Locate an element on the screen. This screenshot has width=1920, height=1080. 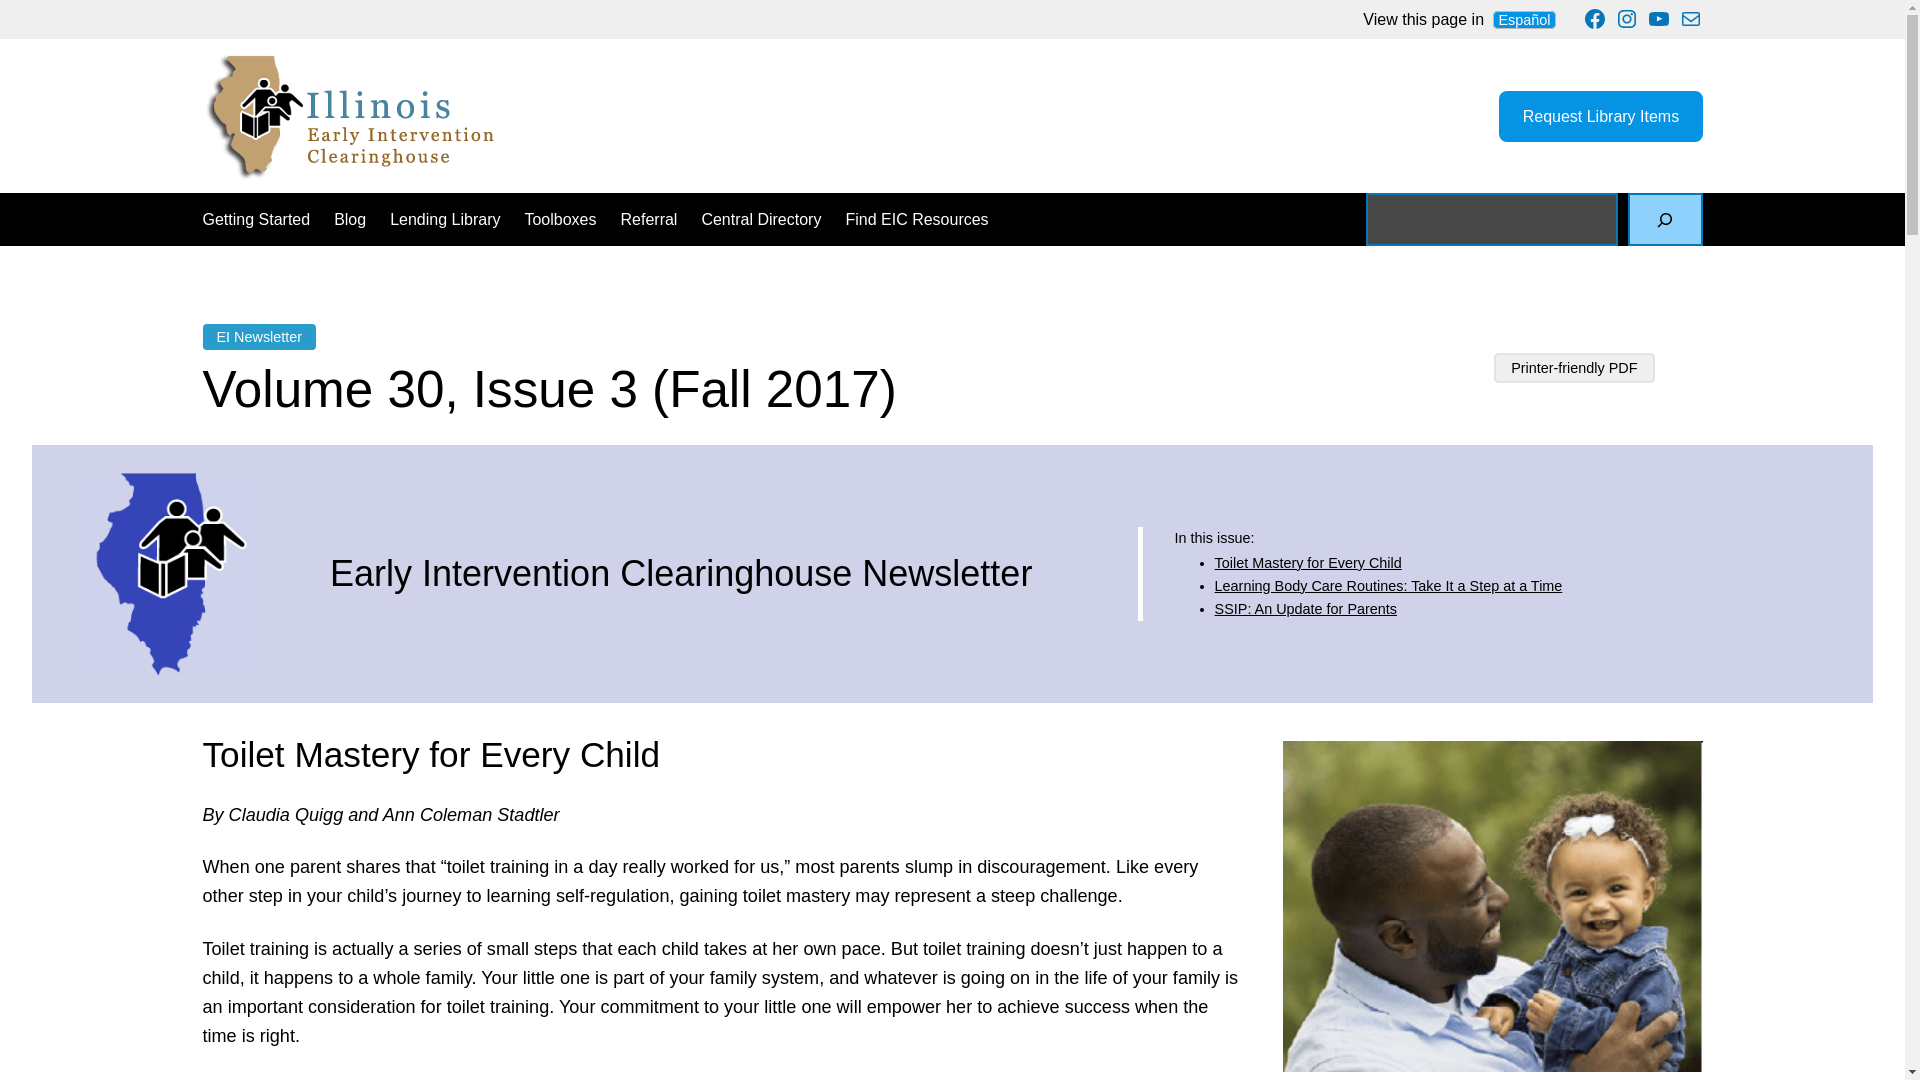
Learning Body Care Routines: Take It a Step at a Time is located at coordinates (1388, 586).